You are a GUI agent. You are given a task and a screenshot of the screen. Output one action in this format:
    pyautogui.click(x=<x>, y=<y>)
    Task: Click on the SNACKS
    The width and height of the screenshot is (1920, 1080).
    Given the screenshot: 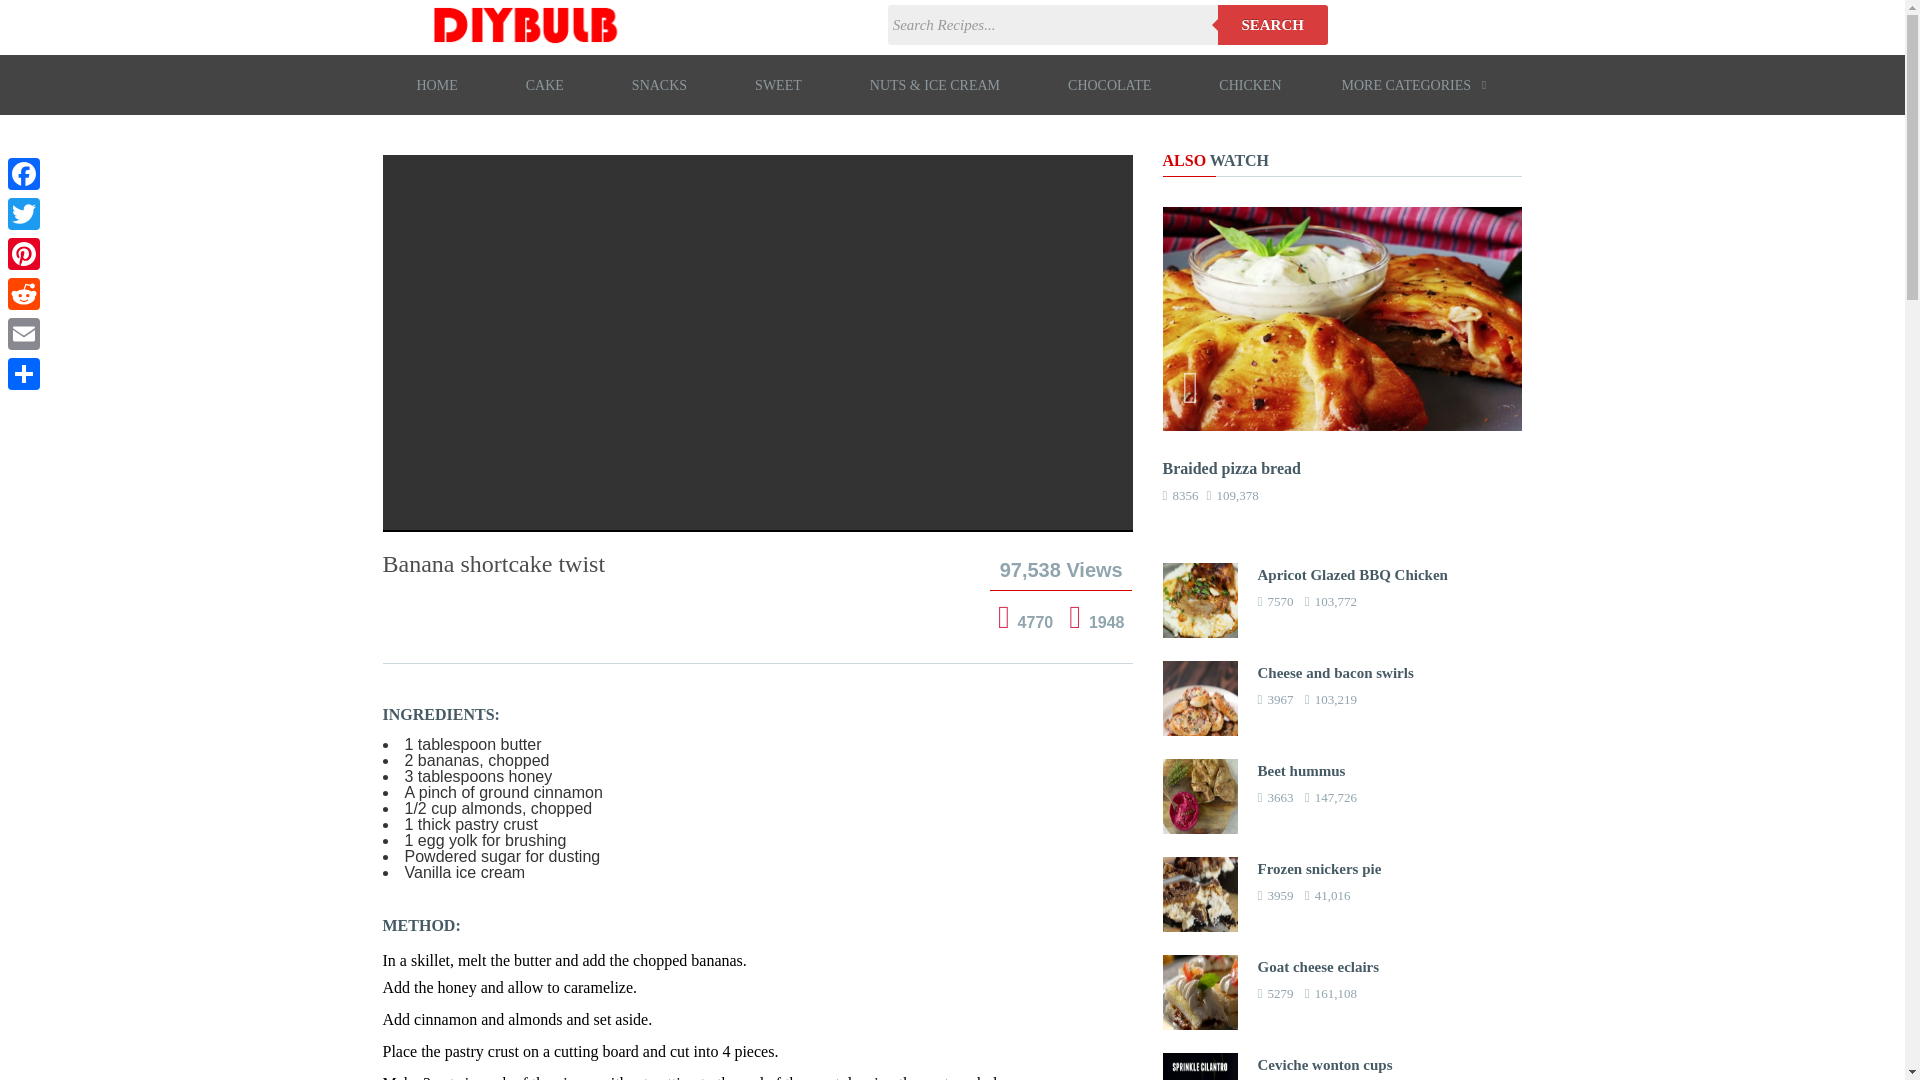 What is the action you would take?
    pyautogui.click(x=659, y=84)
    